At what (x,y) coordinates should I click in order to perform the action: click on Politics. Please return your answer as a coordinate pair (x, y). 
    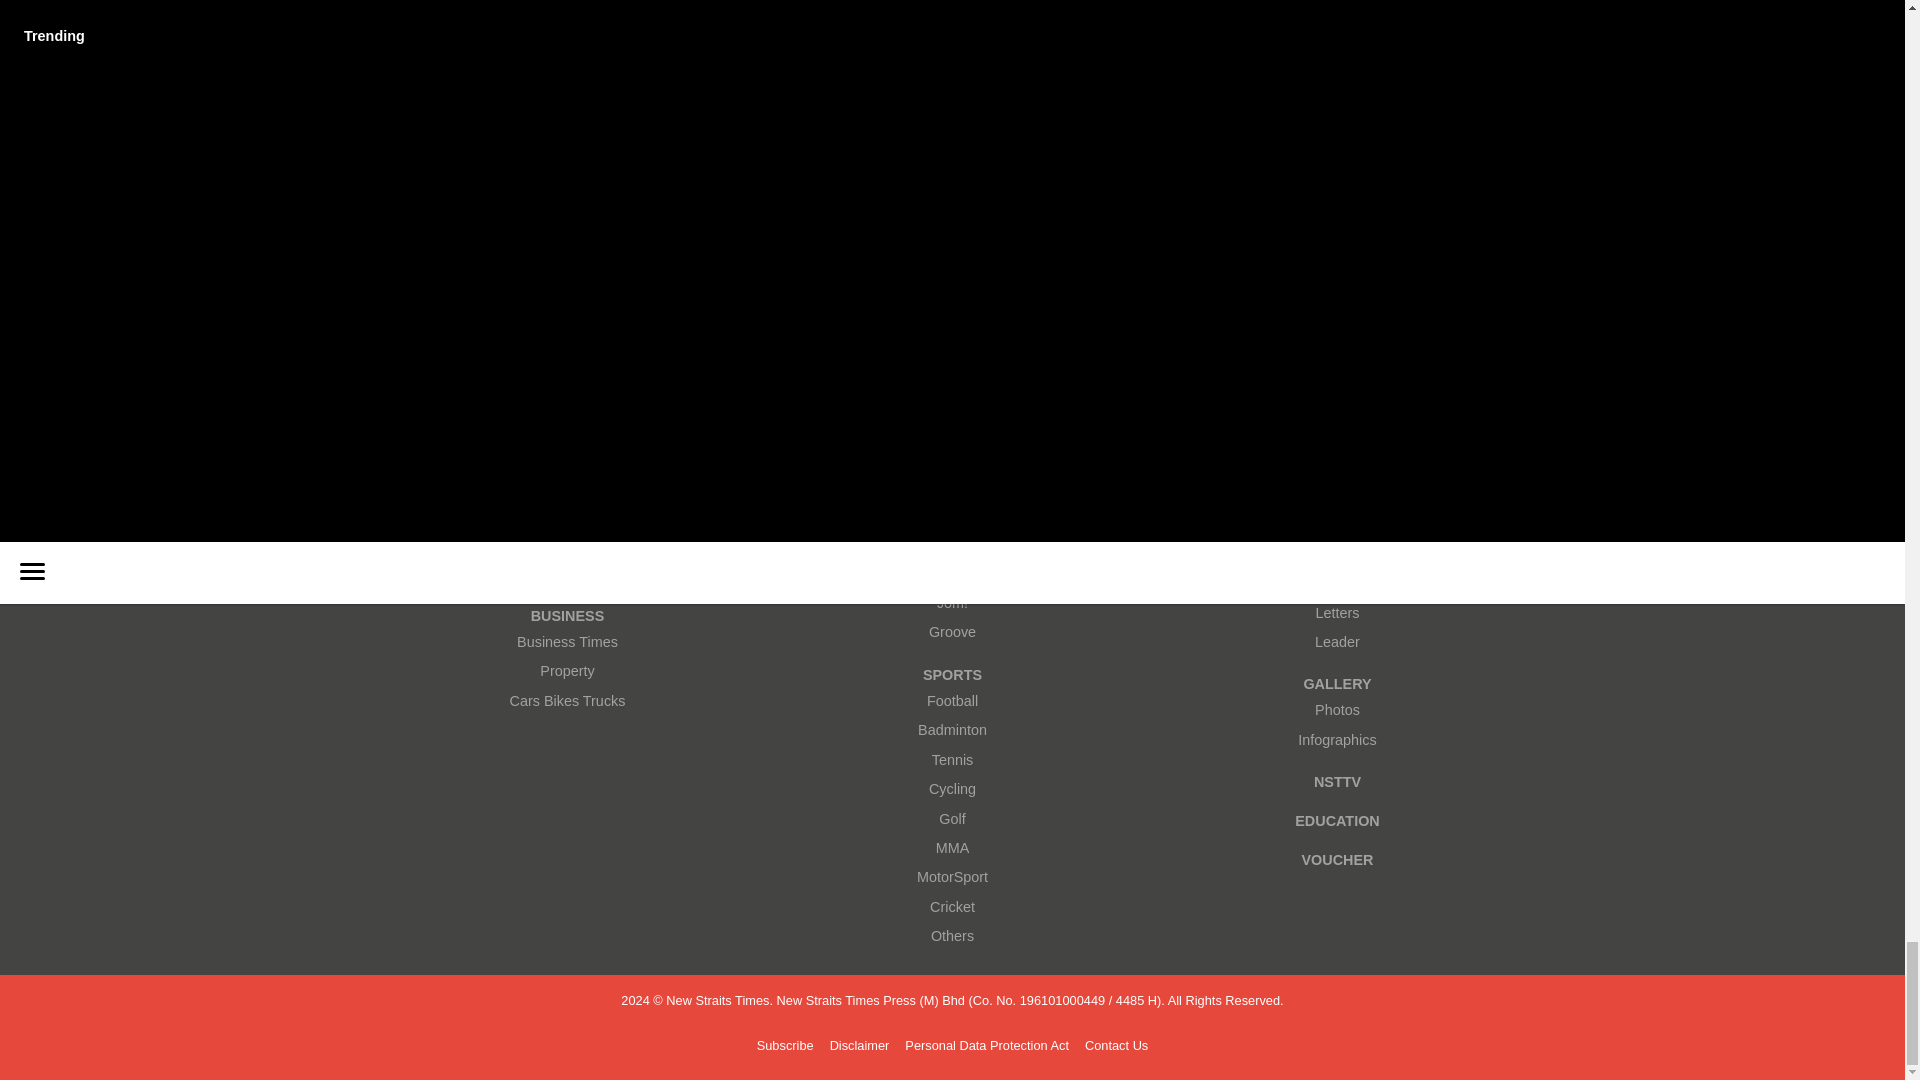
    Looking at the image, I should click on (567, 573).